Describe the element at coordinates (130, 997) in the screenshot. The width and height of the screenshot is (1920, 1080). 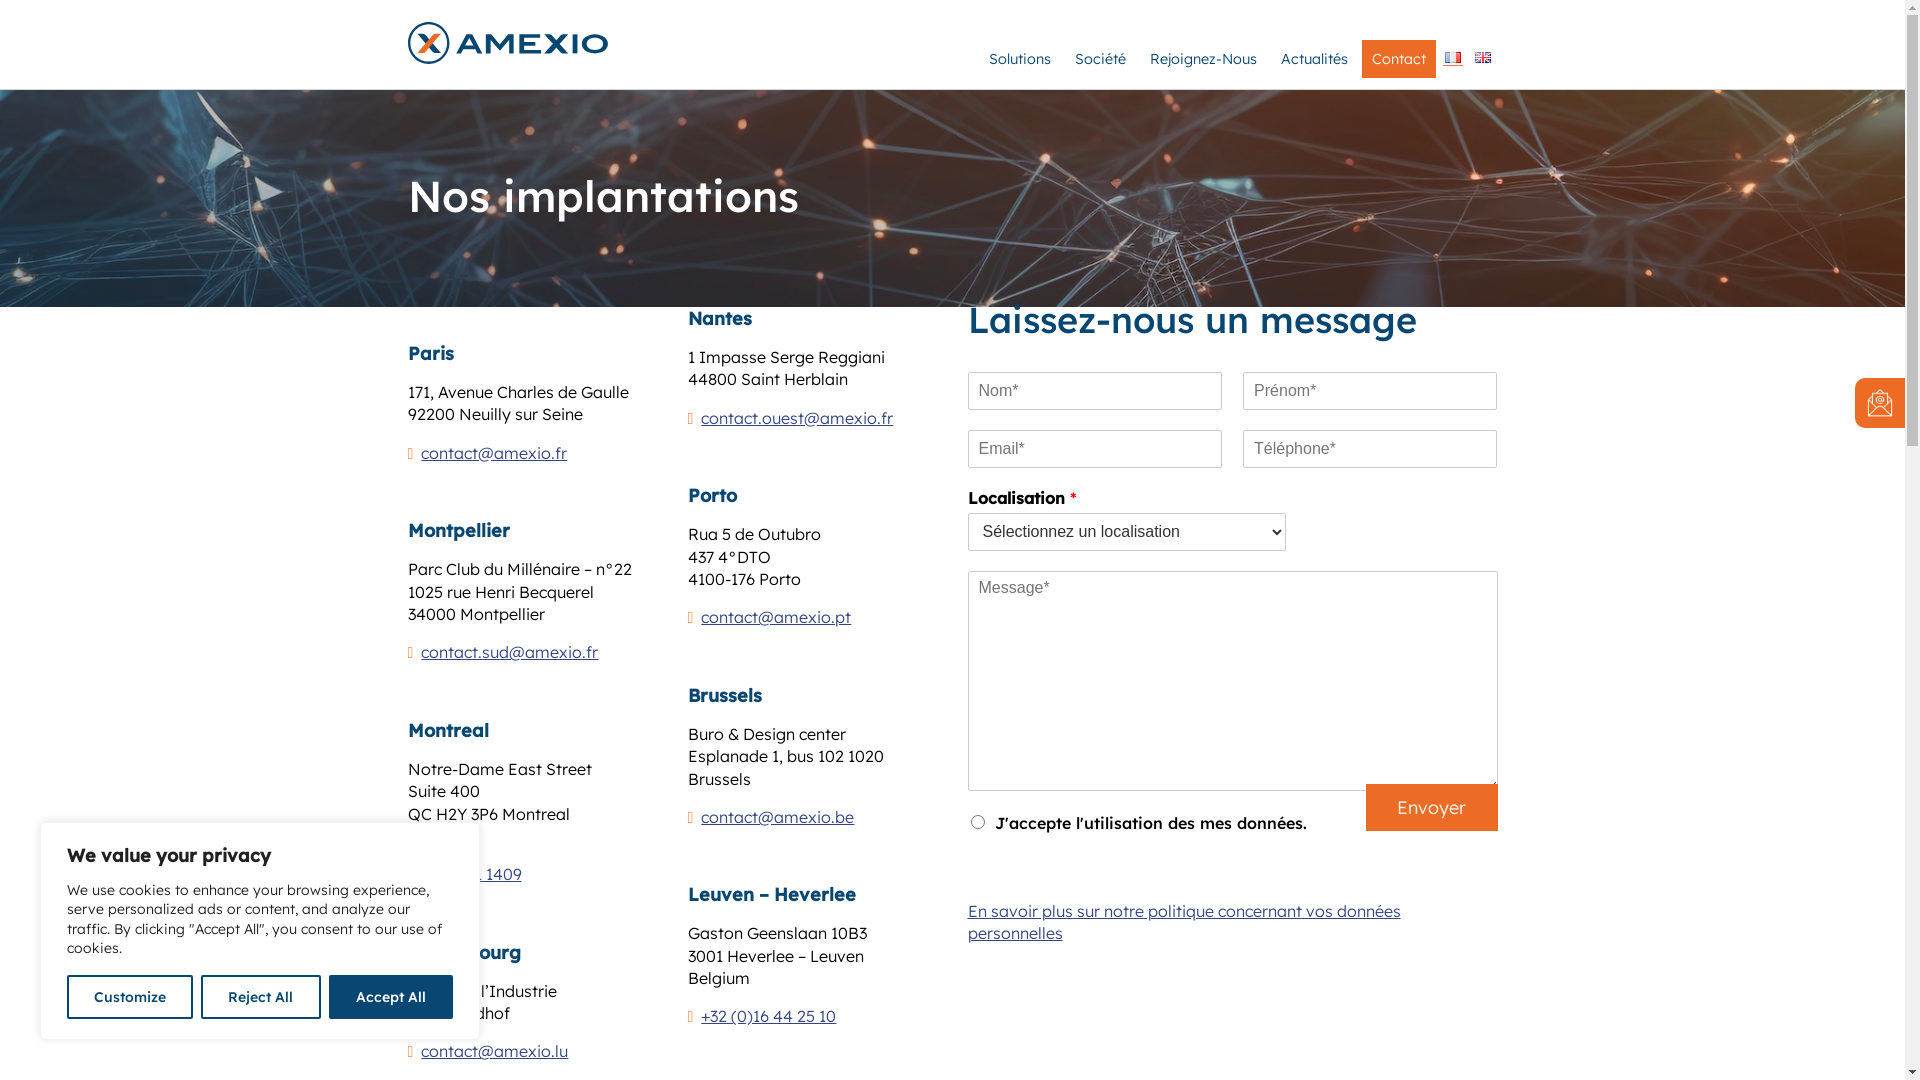
I see `Customize` at that location.